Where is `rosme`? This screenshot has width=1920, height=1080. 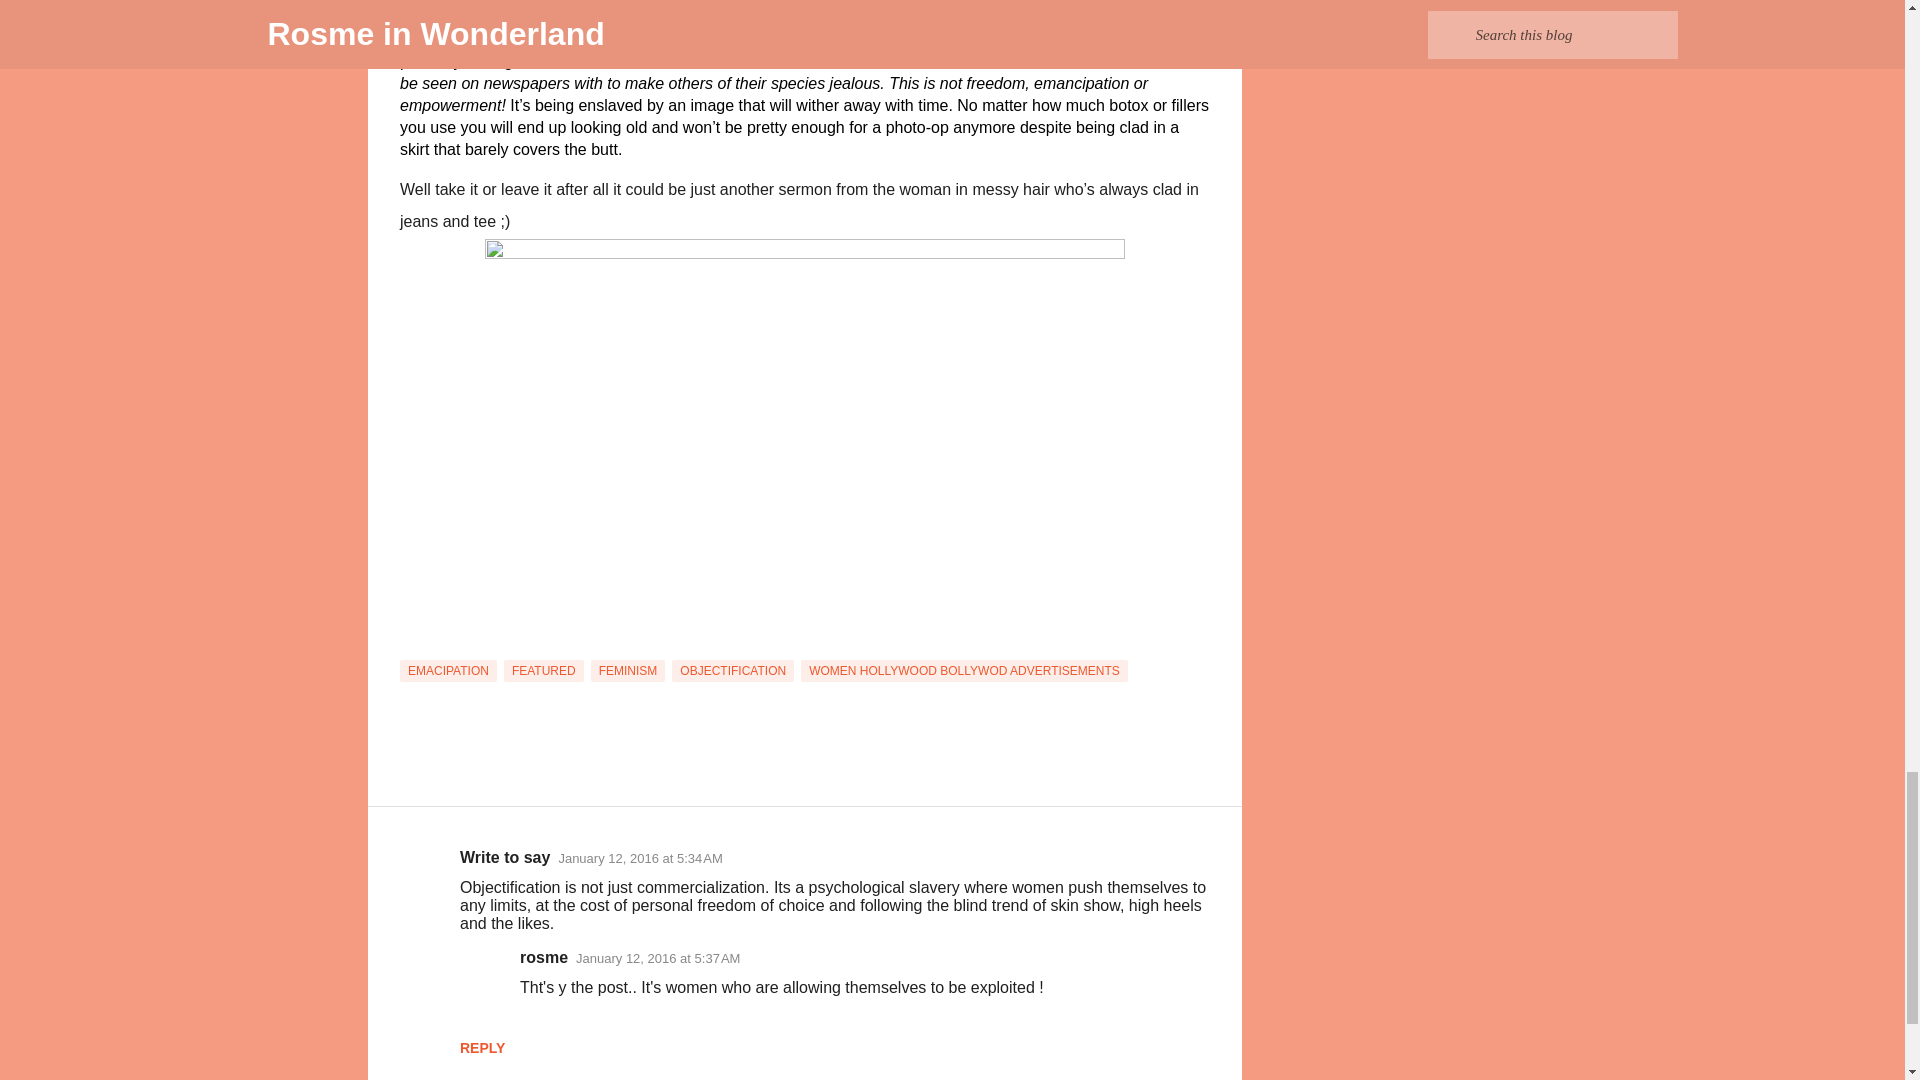
rosme is located at coordinates (544, 957).